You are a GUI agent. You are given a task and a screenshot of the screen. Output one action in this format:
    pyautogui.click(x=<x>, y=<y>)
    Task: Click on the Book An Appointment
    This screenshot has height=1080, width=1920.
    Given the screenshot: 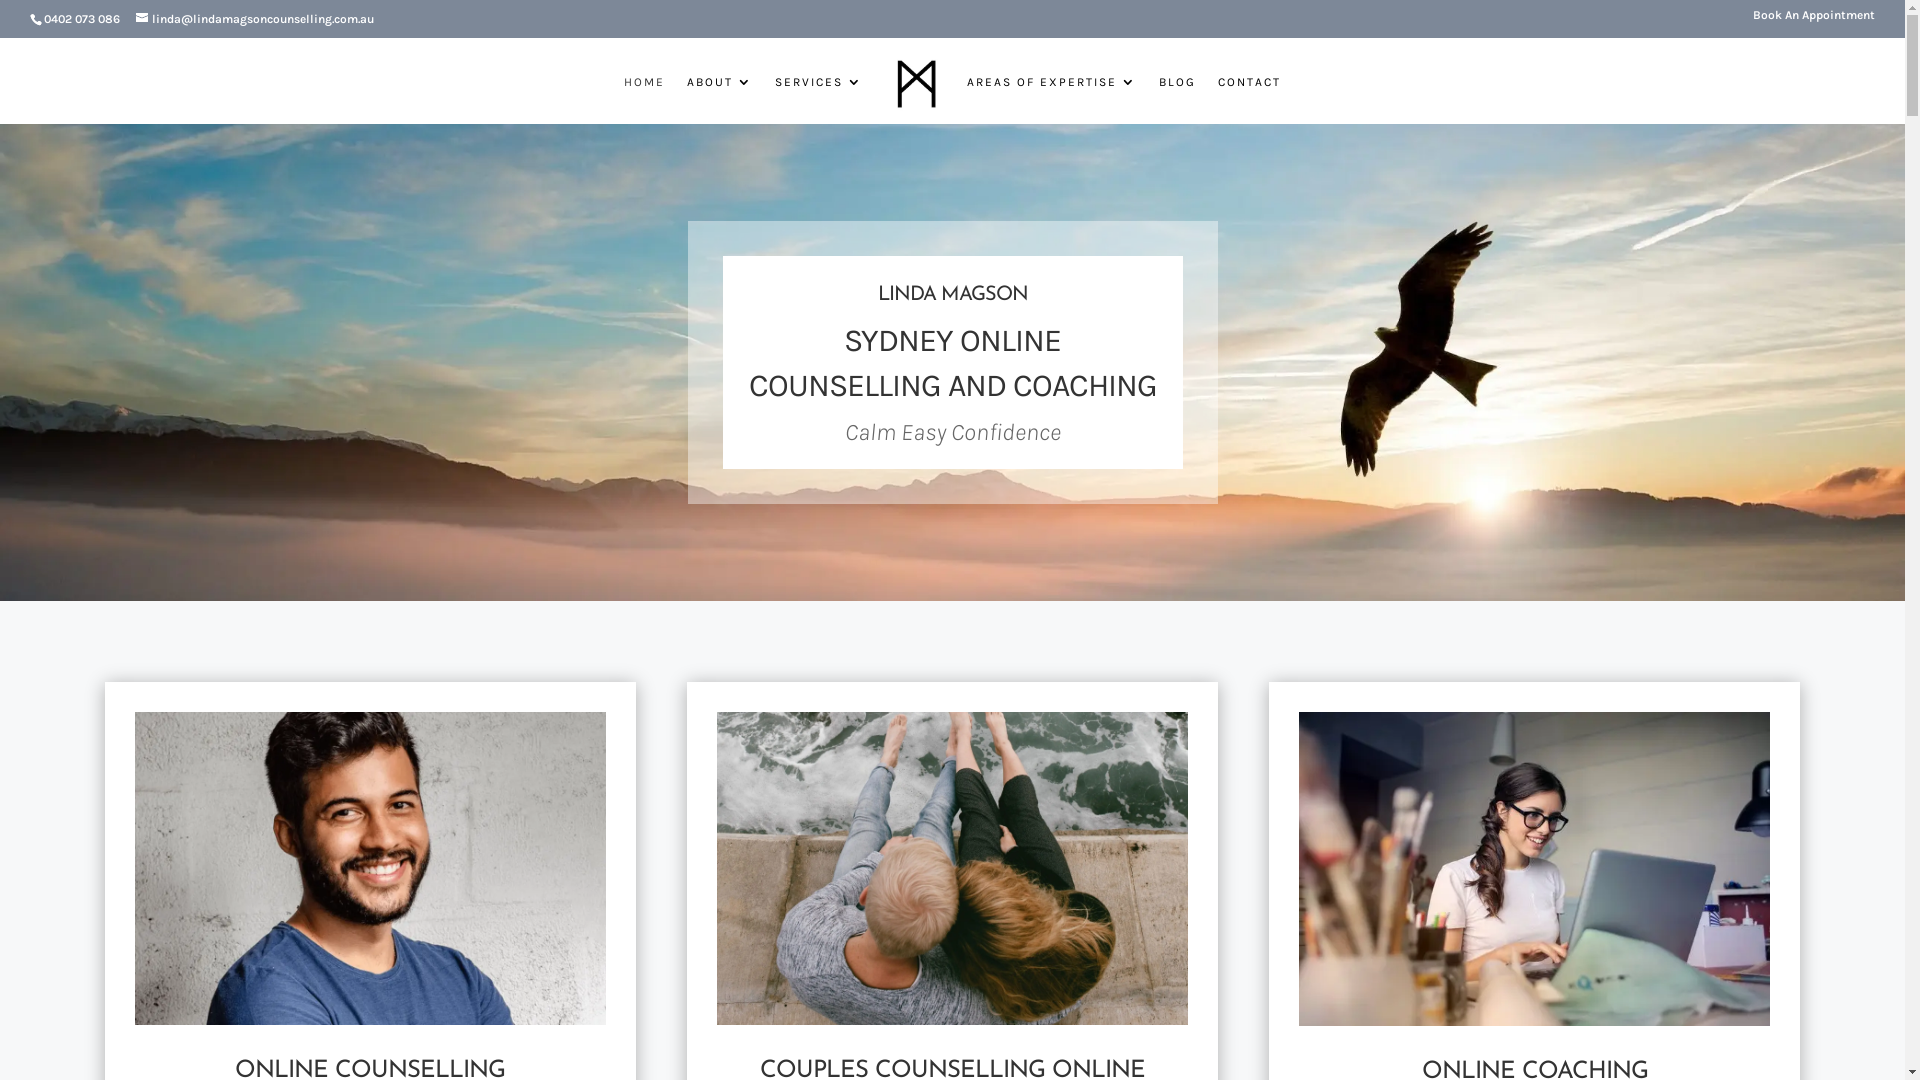 What is the action you would take?
    pyautogui.click(x=1814, y=20)
    